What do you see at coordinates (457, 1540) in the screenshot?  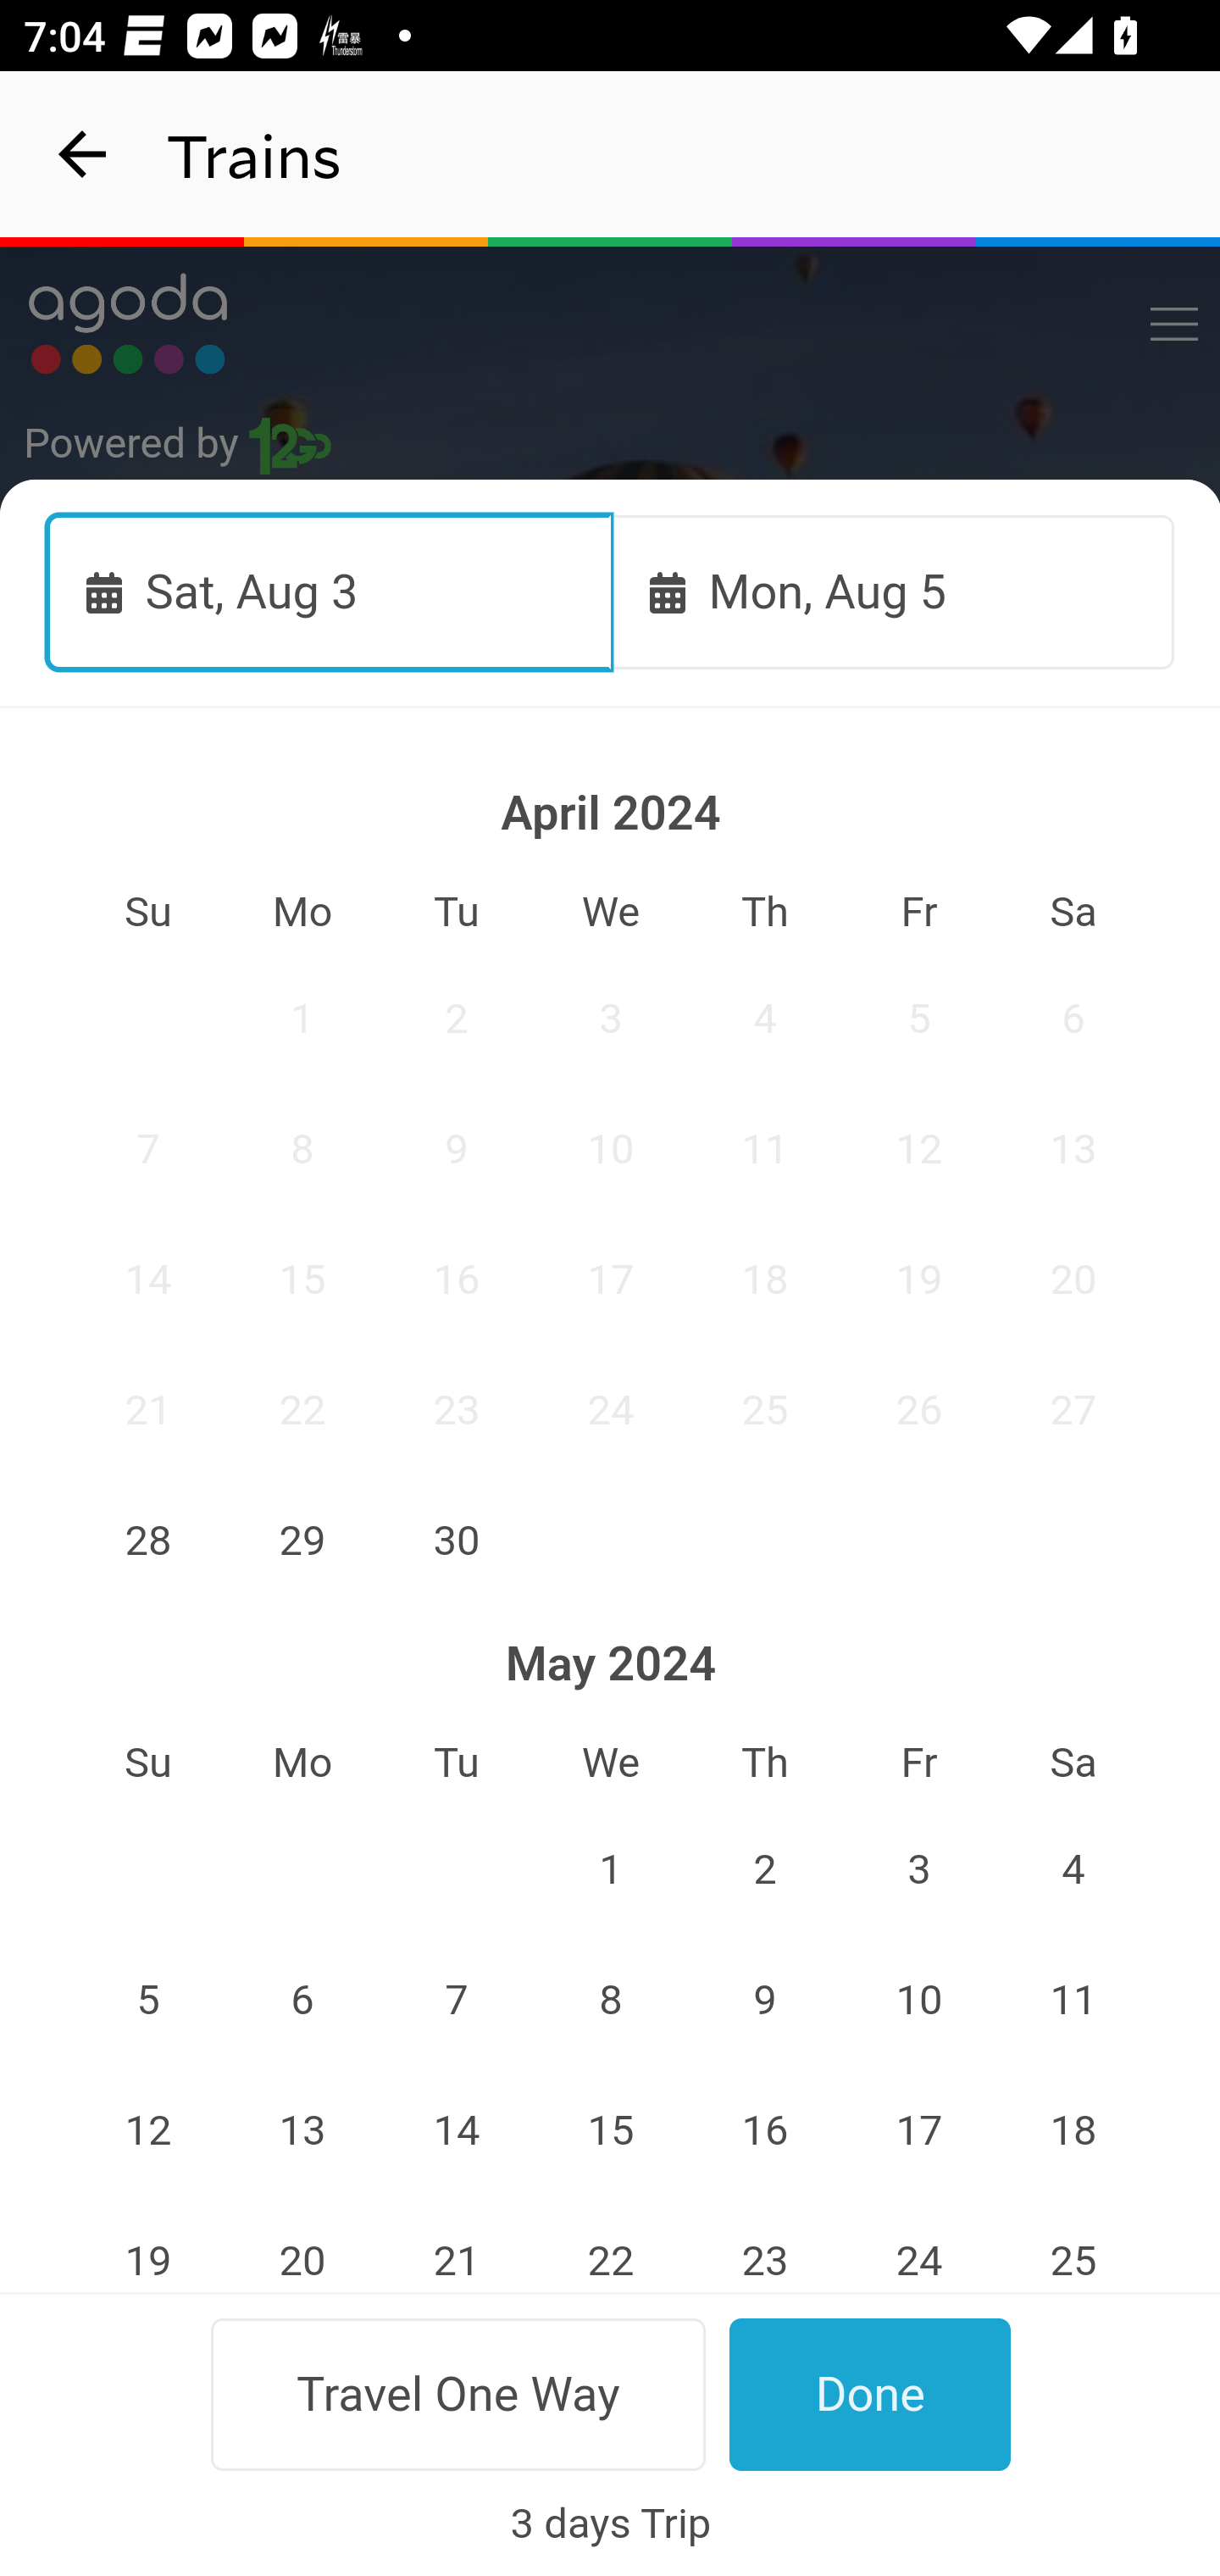 I see `30` at bounding box center [457, 1540].